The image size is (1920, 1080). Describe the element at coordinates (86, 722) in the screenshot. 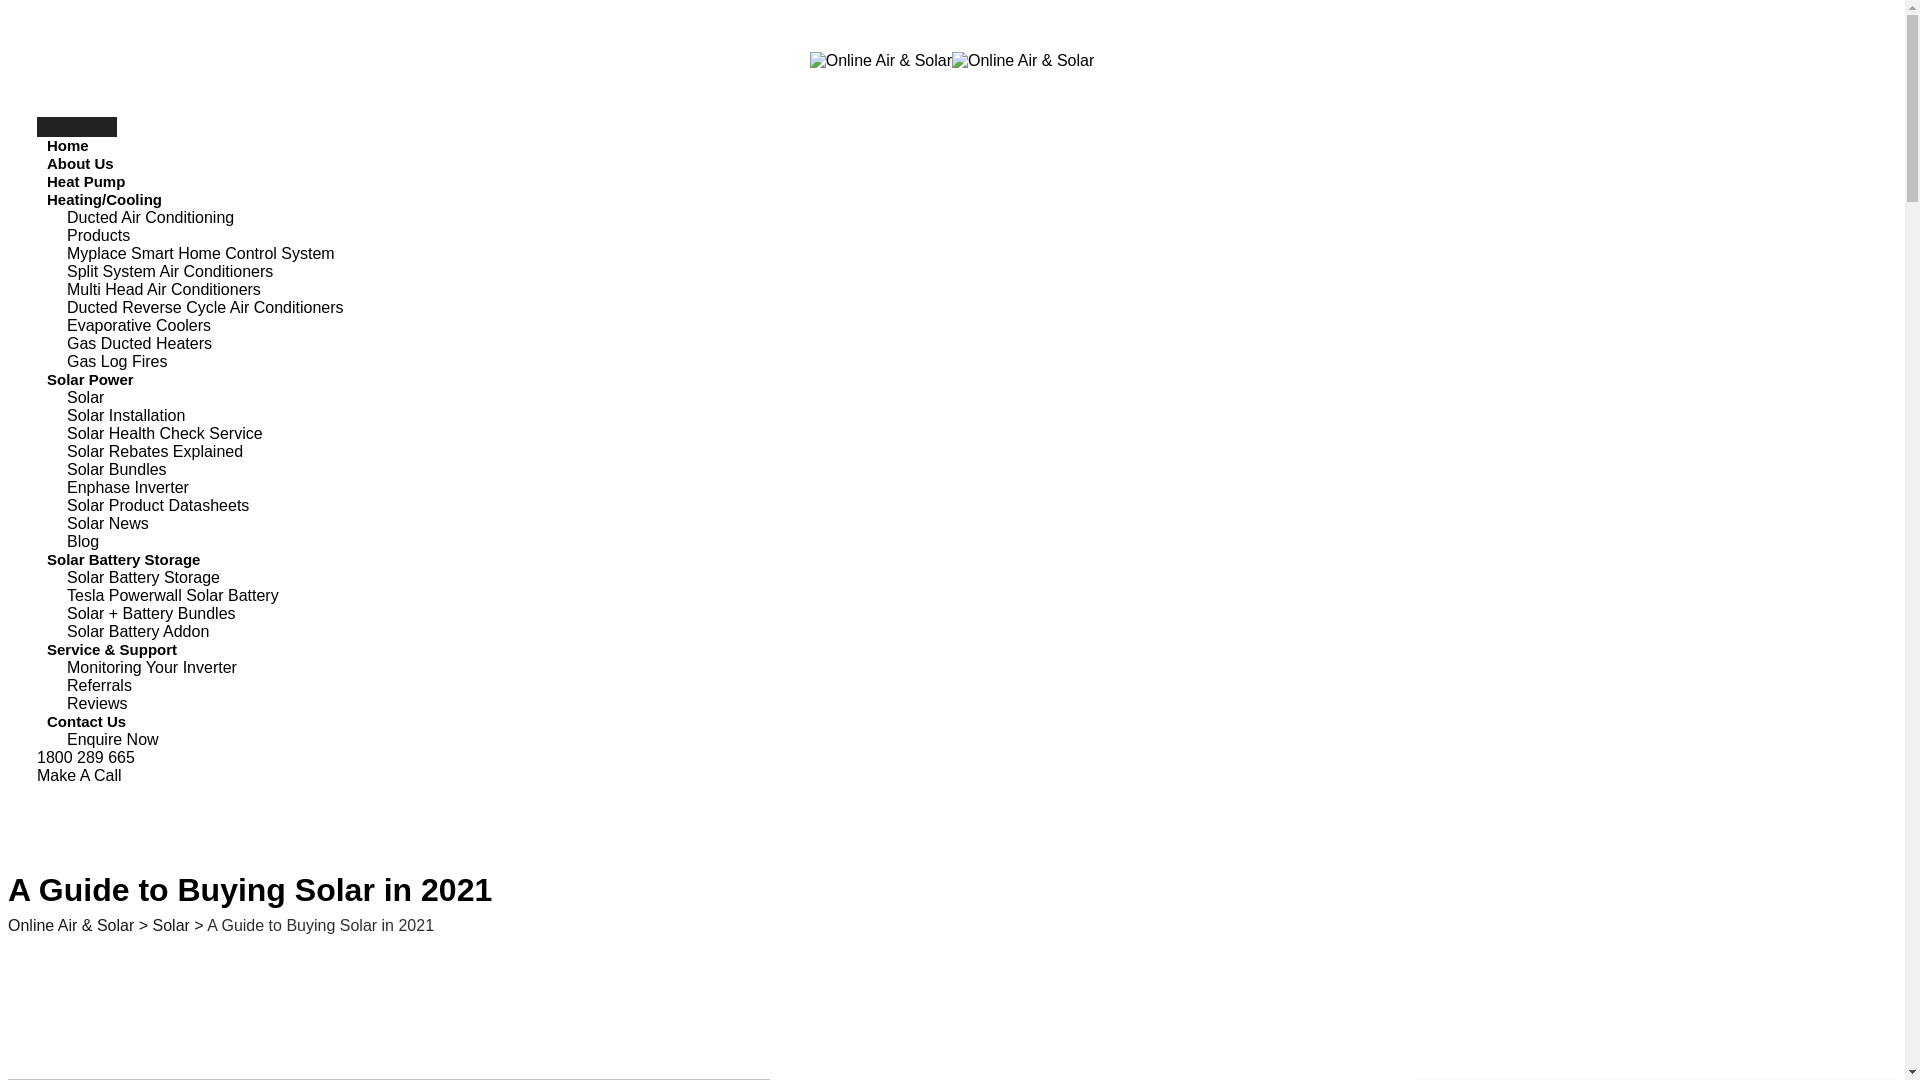

I see `Contact Us` at that location.